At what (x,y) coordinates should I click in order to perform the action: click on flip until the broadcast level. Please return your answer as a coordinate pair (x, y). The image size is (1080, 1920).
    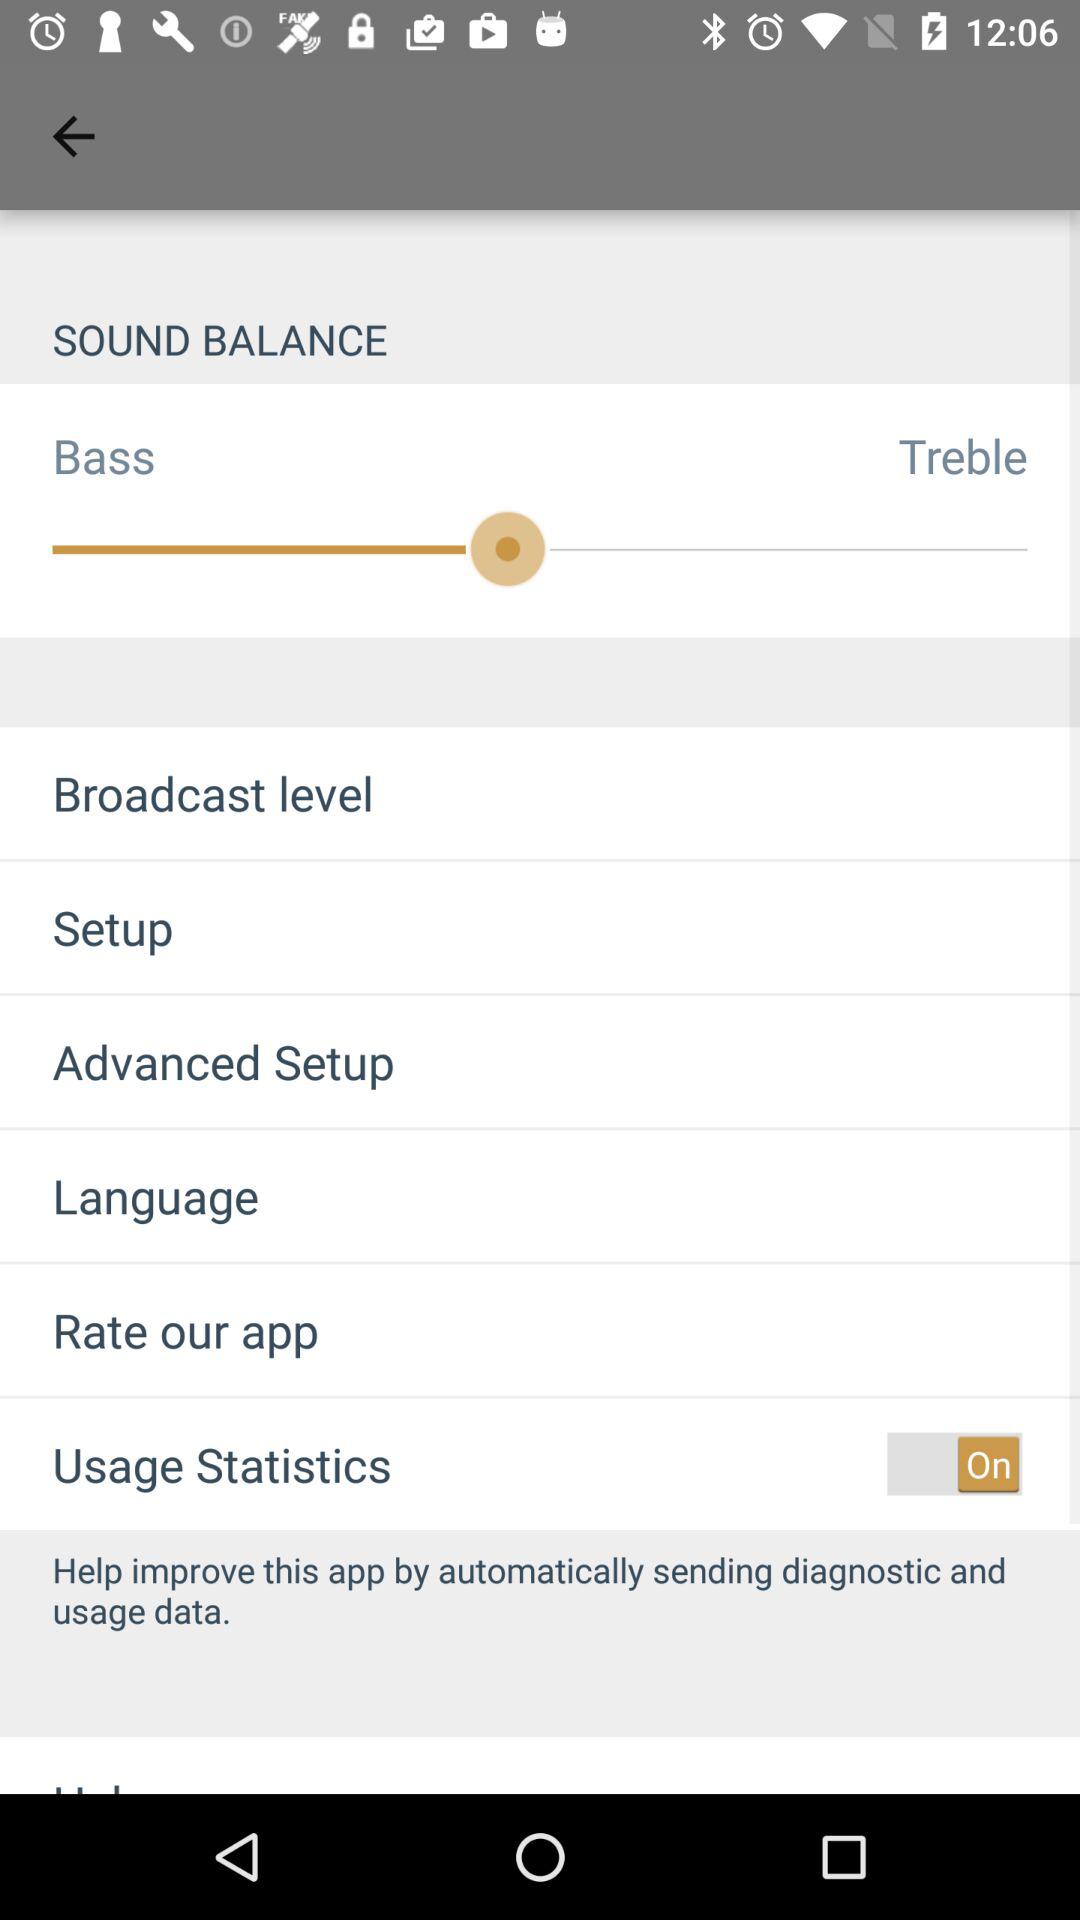
    Looking at the image, I should click on (186, 792).